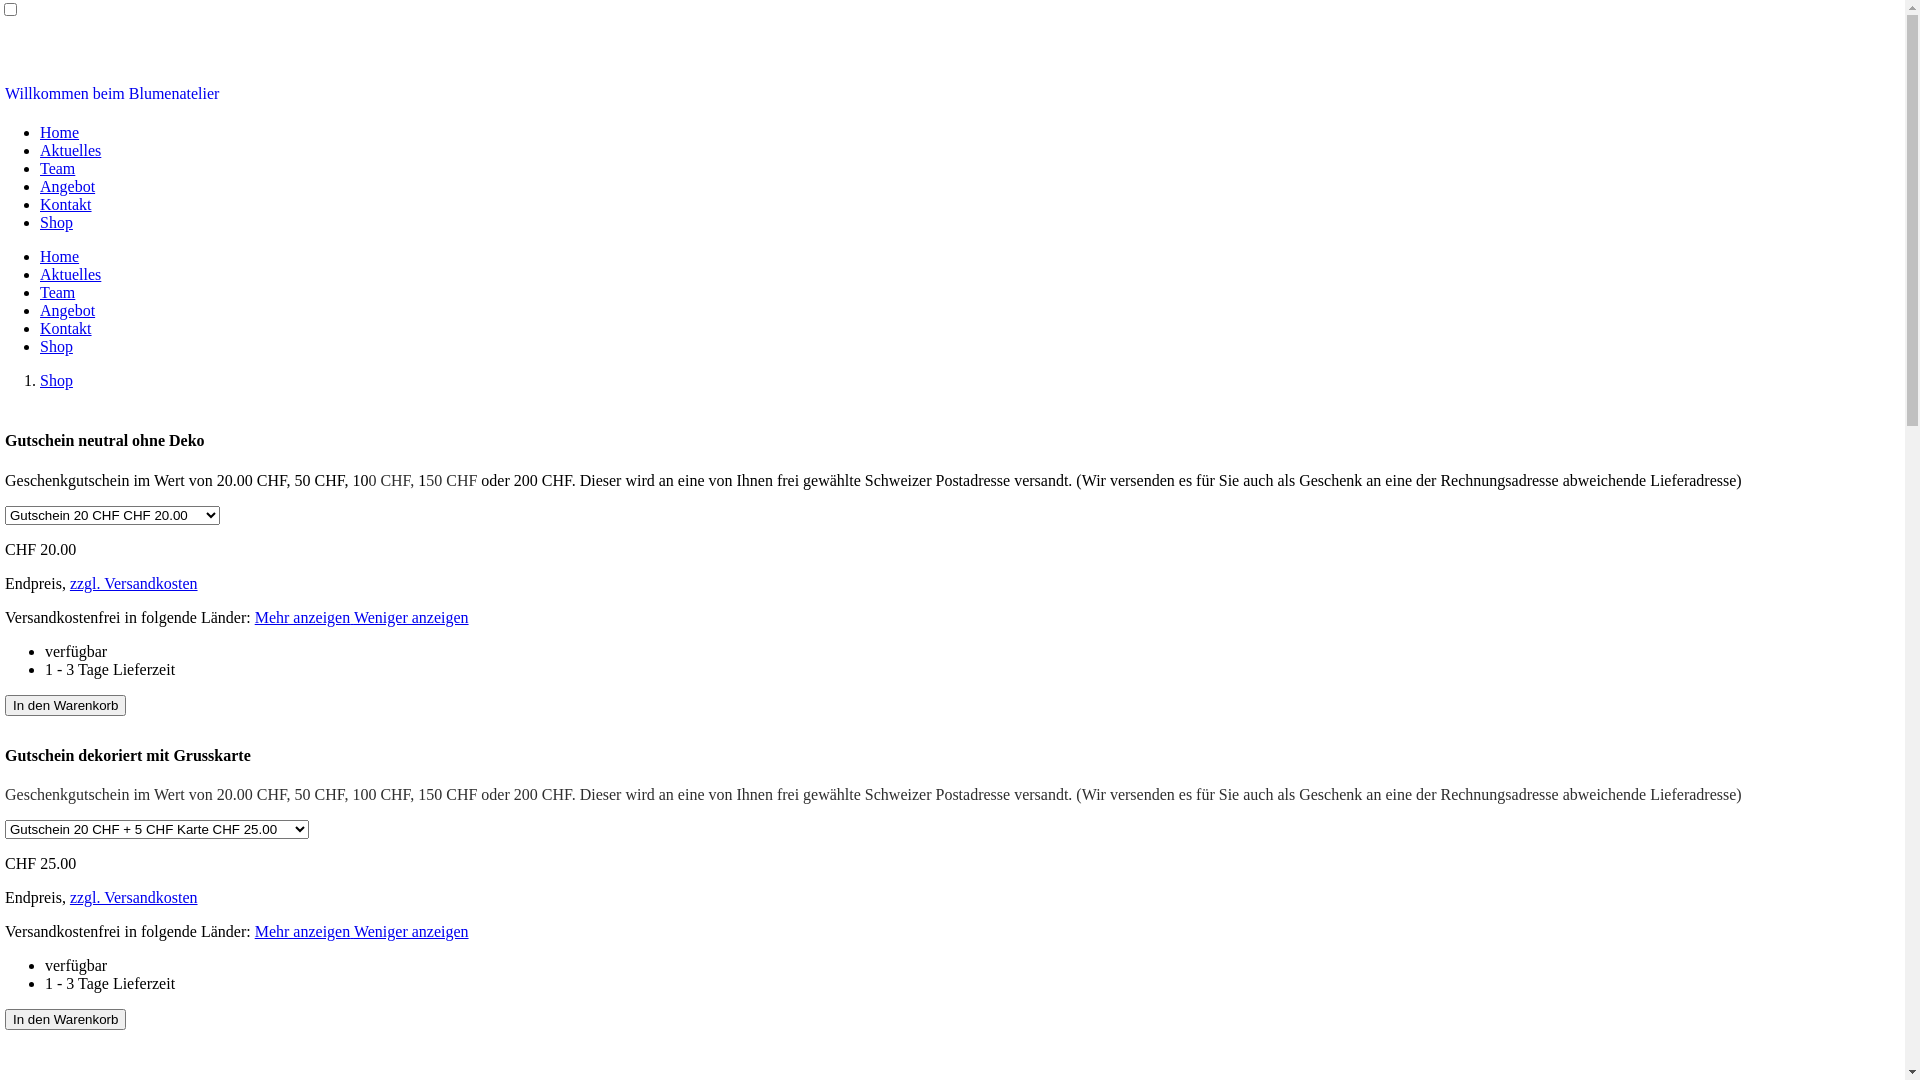 The height and width of the screenshot is (1080, 1920). I want to click on Shop, so click(56, 222).